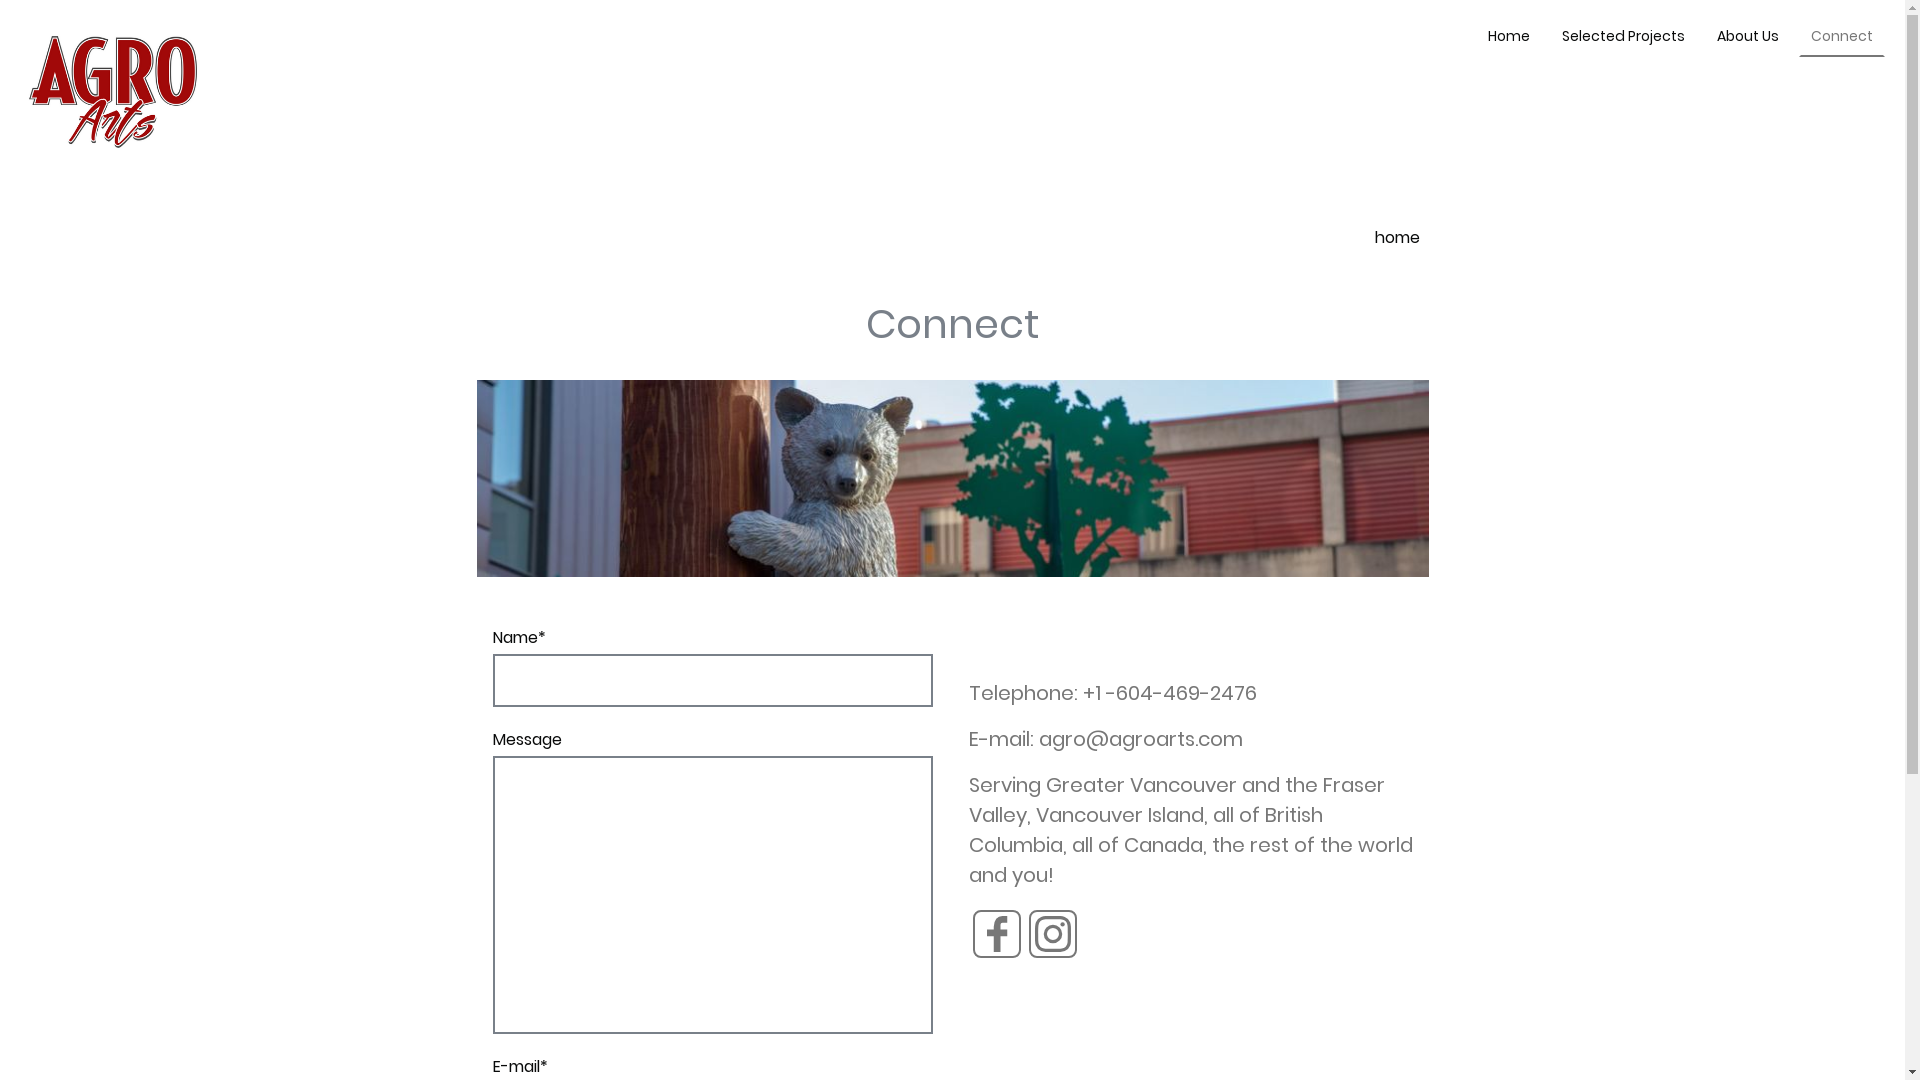  I want to click on home, so click(1398, 238).